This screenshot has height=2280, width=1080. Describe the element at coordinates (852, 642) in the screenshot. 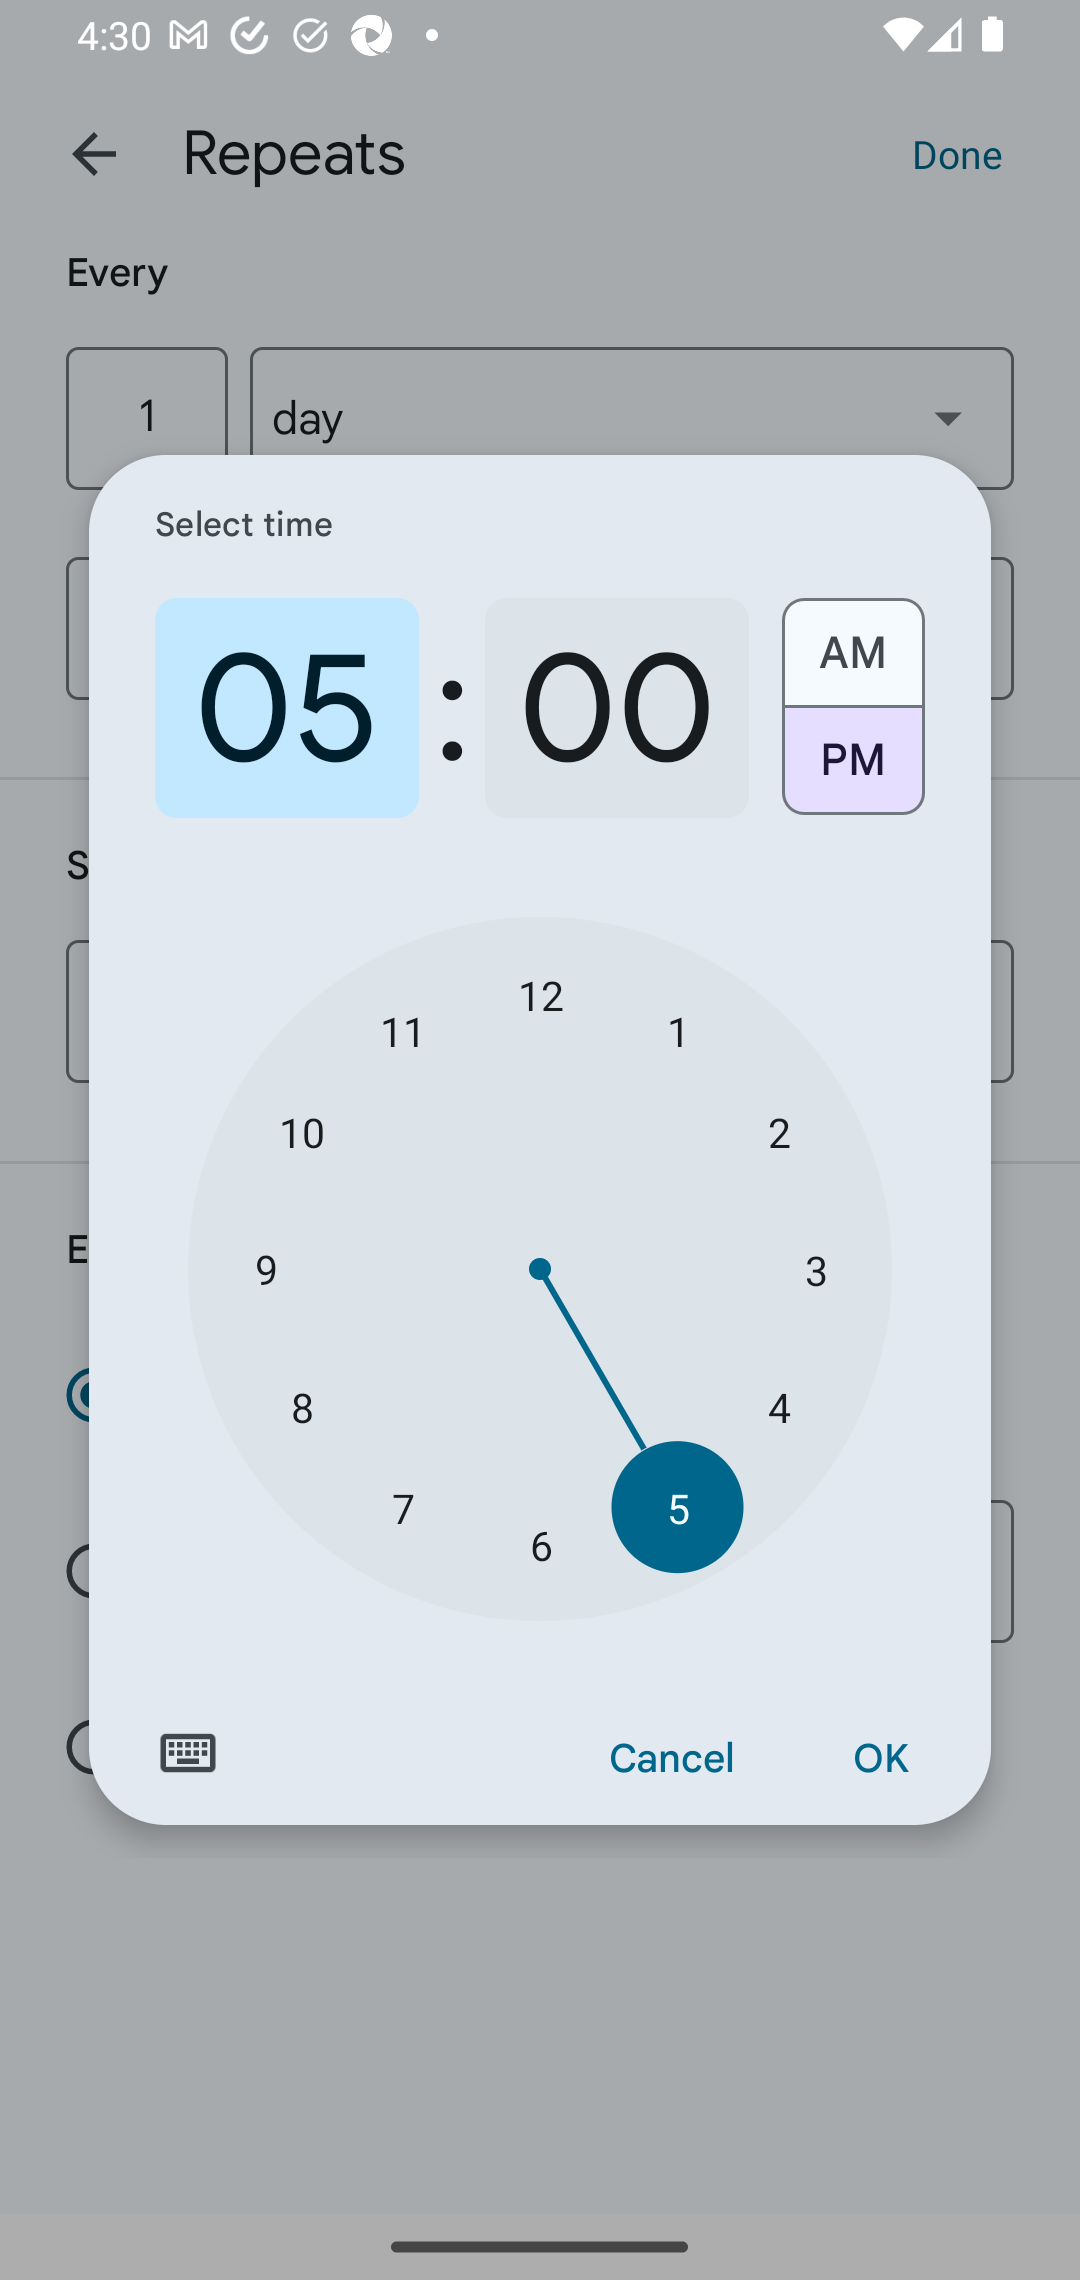

I see `AM` at that location.